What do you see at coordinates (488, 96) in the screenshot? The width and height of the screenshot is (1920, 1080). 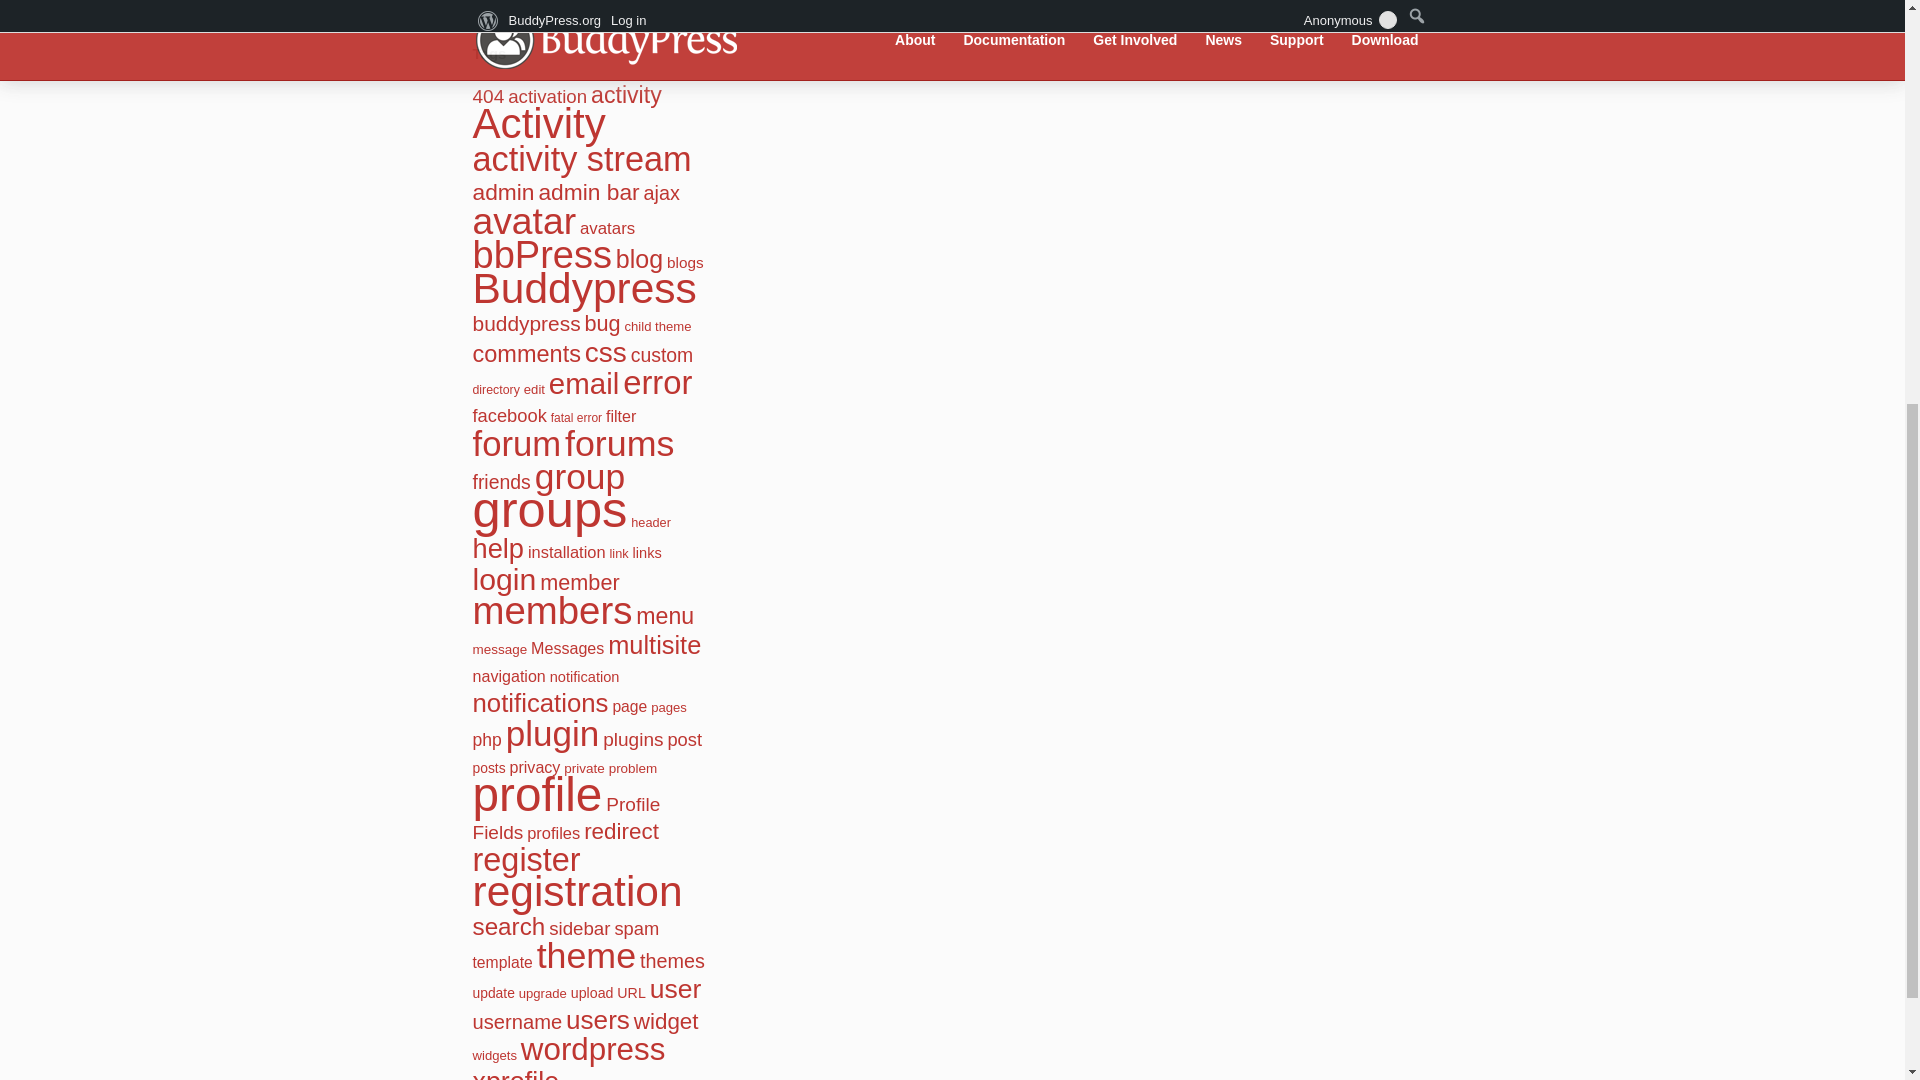 I see `404` at bounding box center [488, 96].